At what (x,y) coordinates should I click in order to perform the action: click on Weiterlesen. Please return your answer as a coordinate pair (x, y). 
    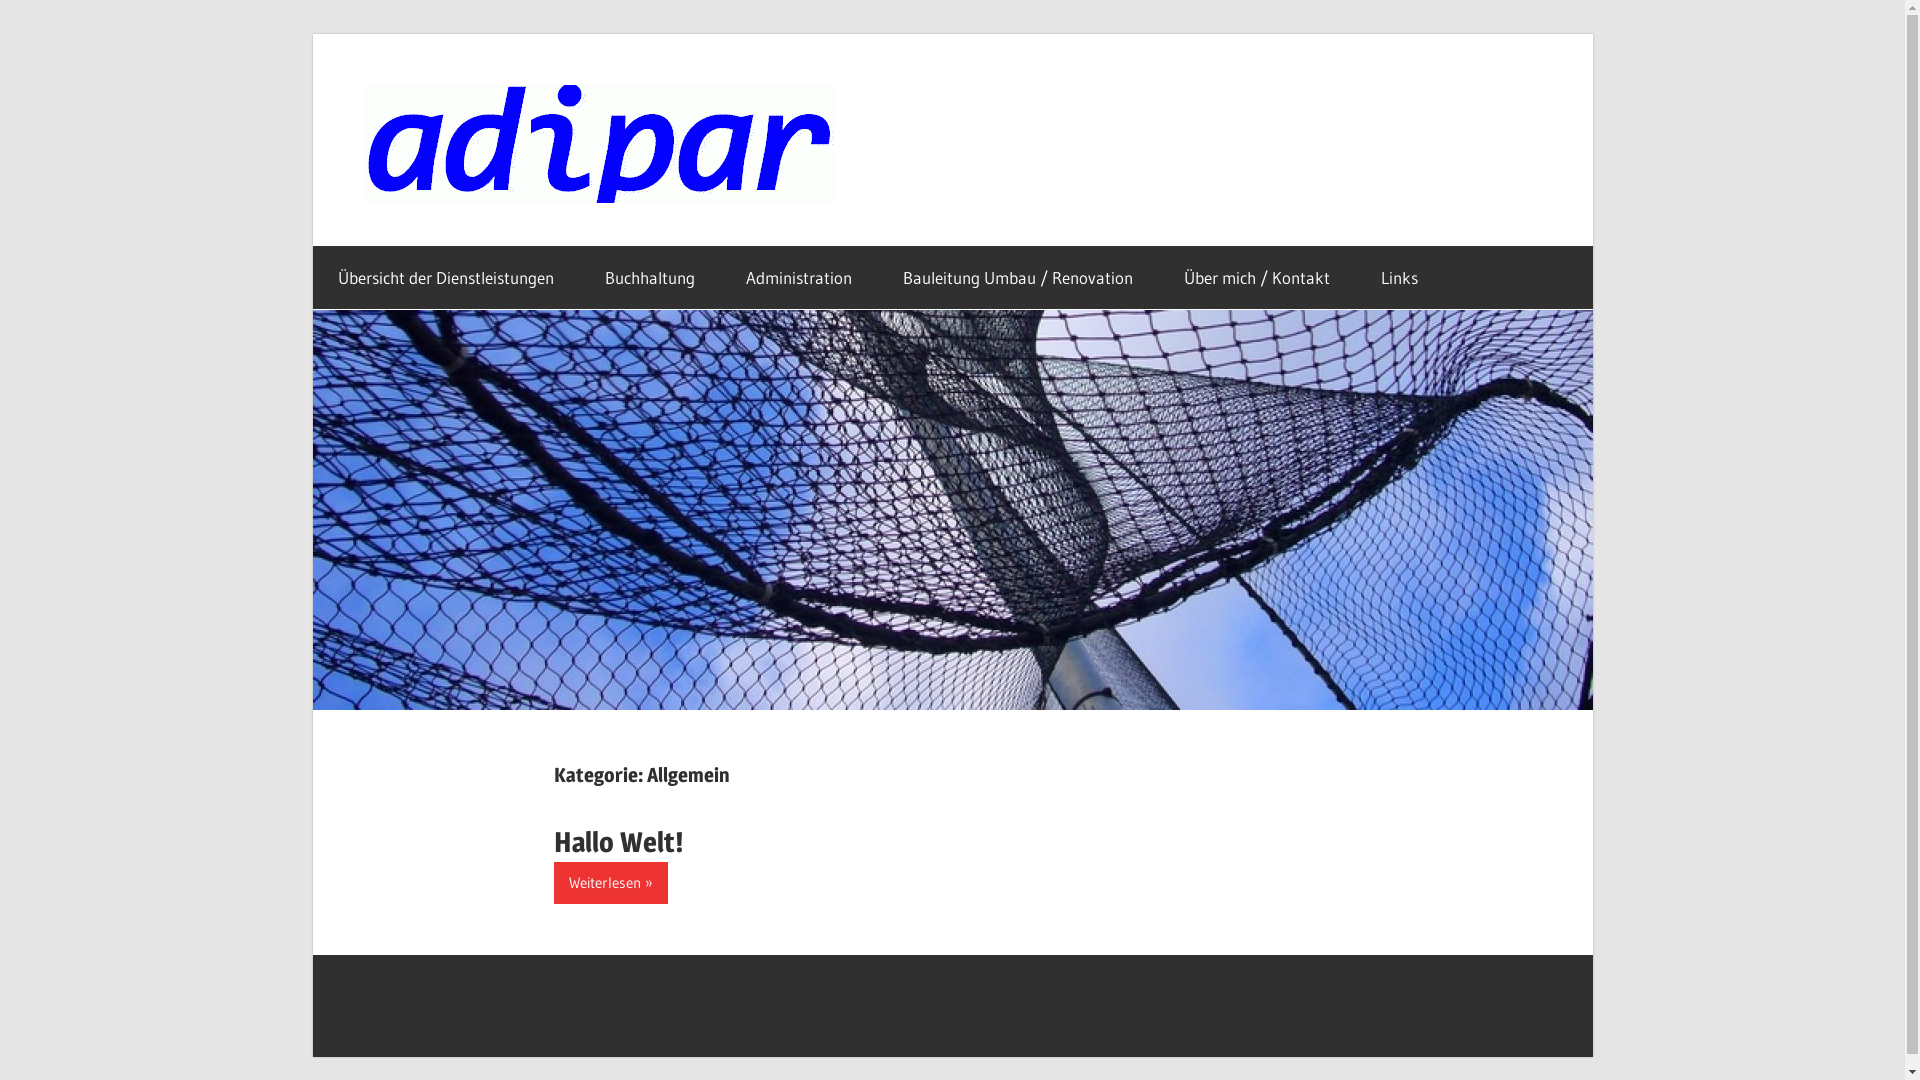
    Looking at the image, I should click on (611, 882).